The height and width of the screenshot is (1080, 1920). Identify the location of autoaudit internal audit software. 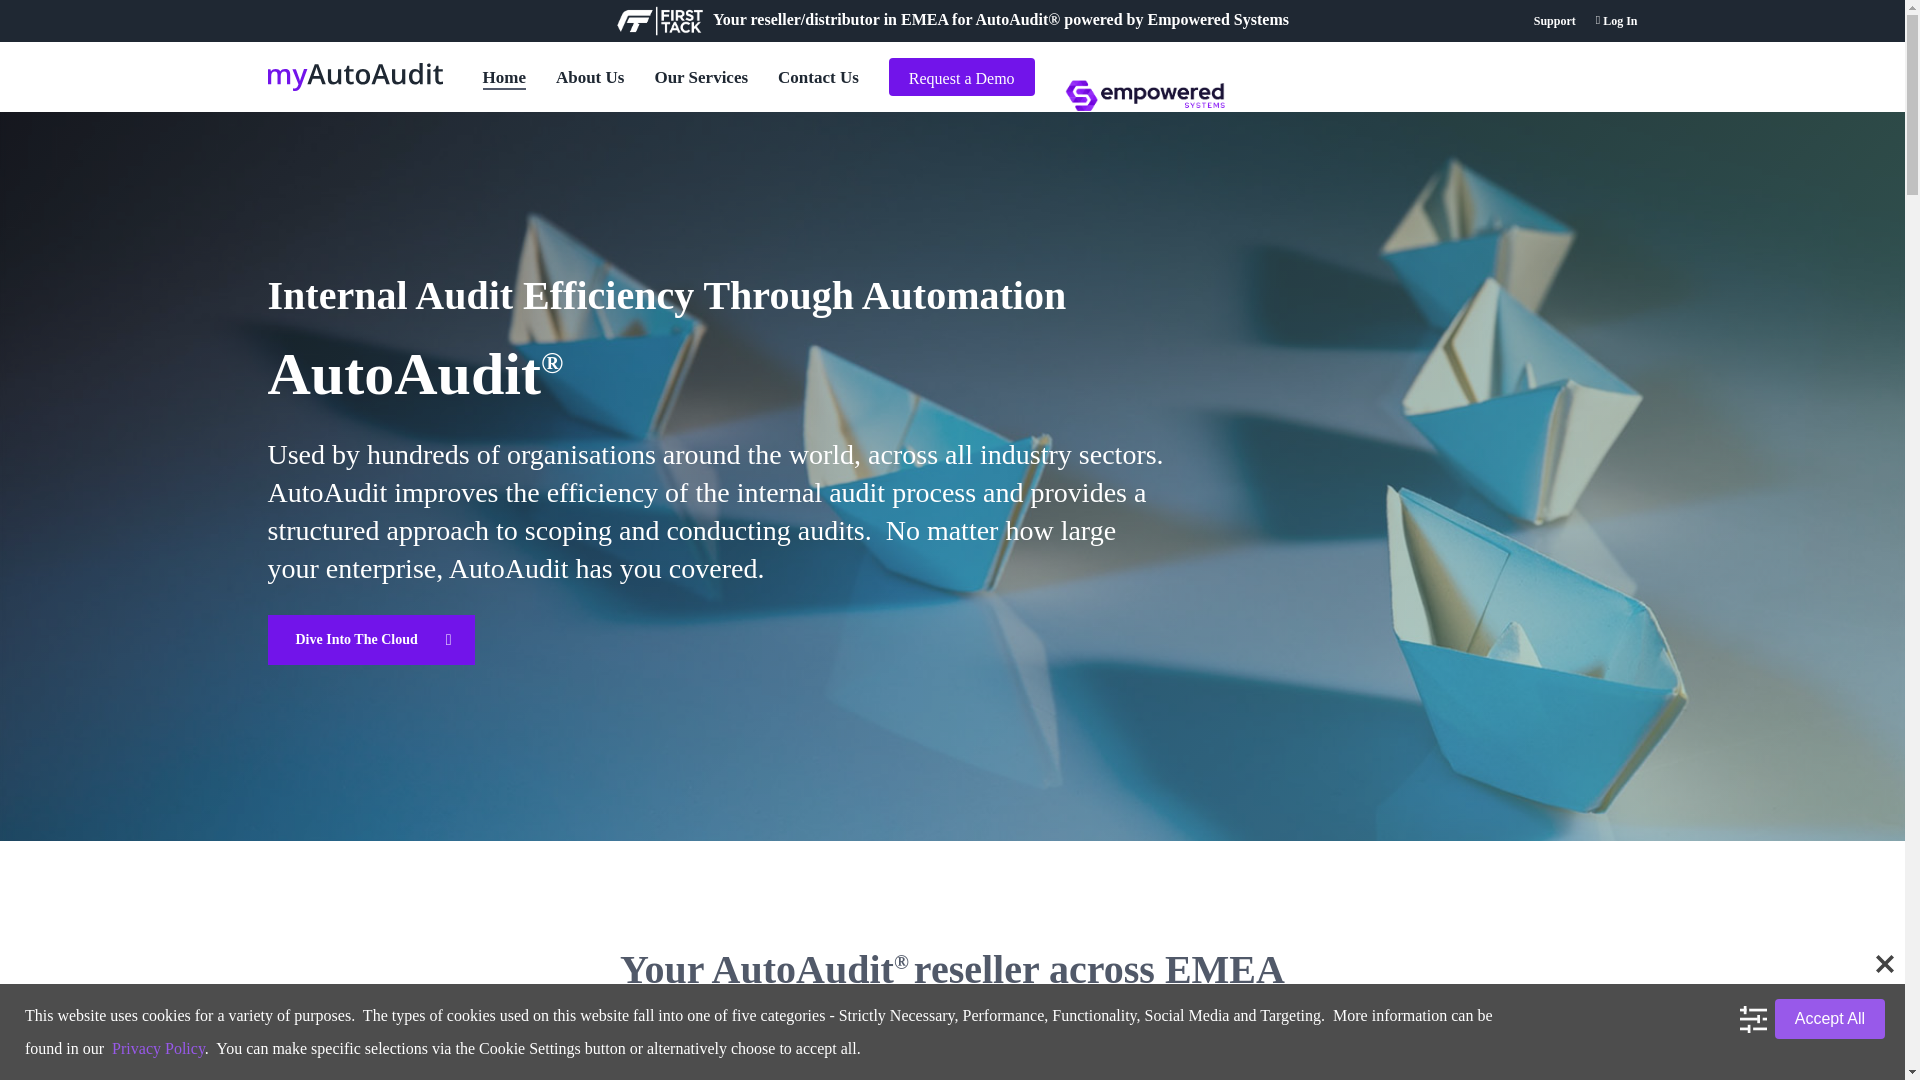
(1144, 96).